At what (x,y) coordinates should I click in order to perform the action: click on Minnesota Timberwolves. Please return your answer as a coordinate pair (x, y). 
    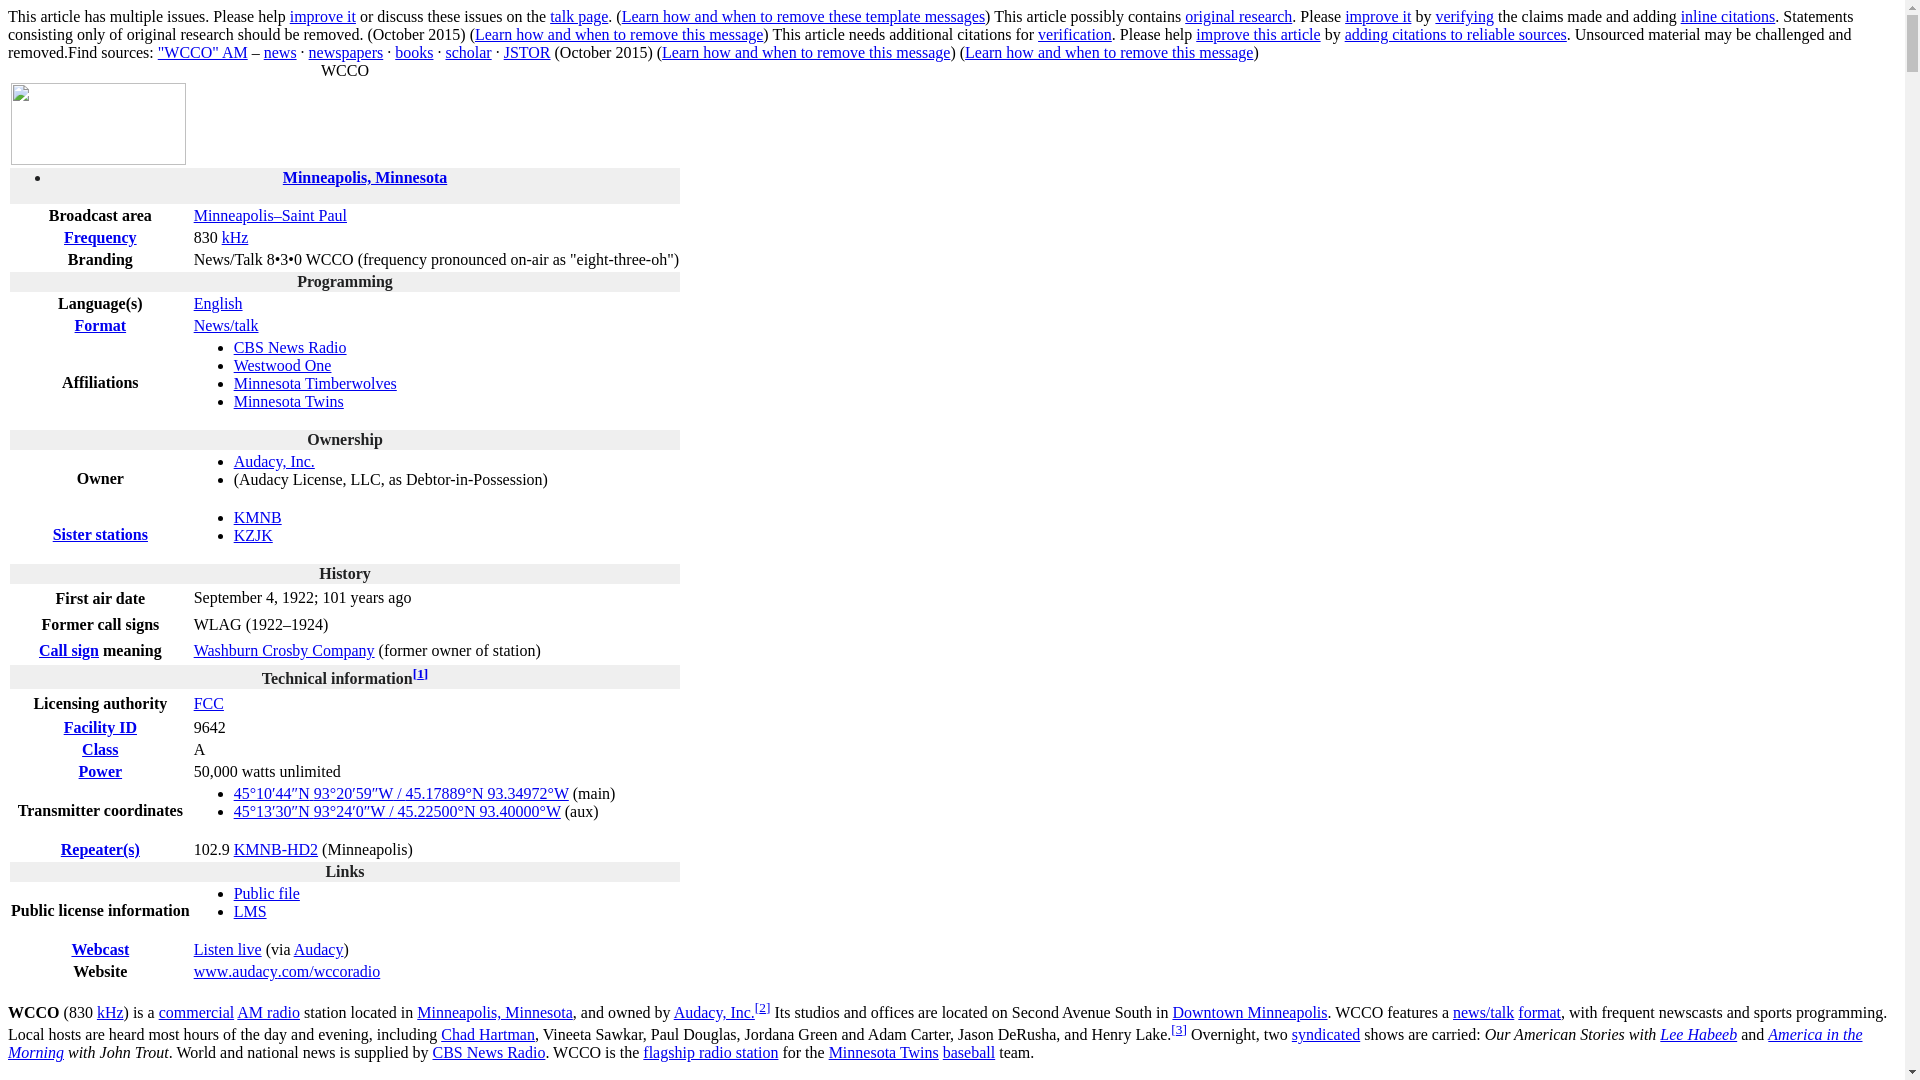
    Looking at the image, I should click on (316, 383).